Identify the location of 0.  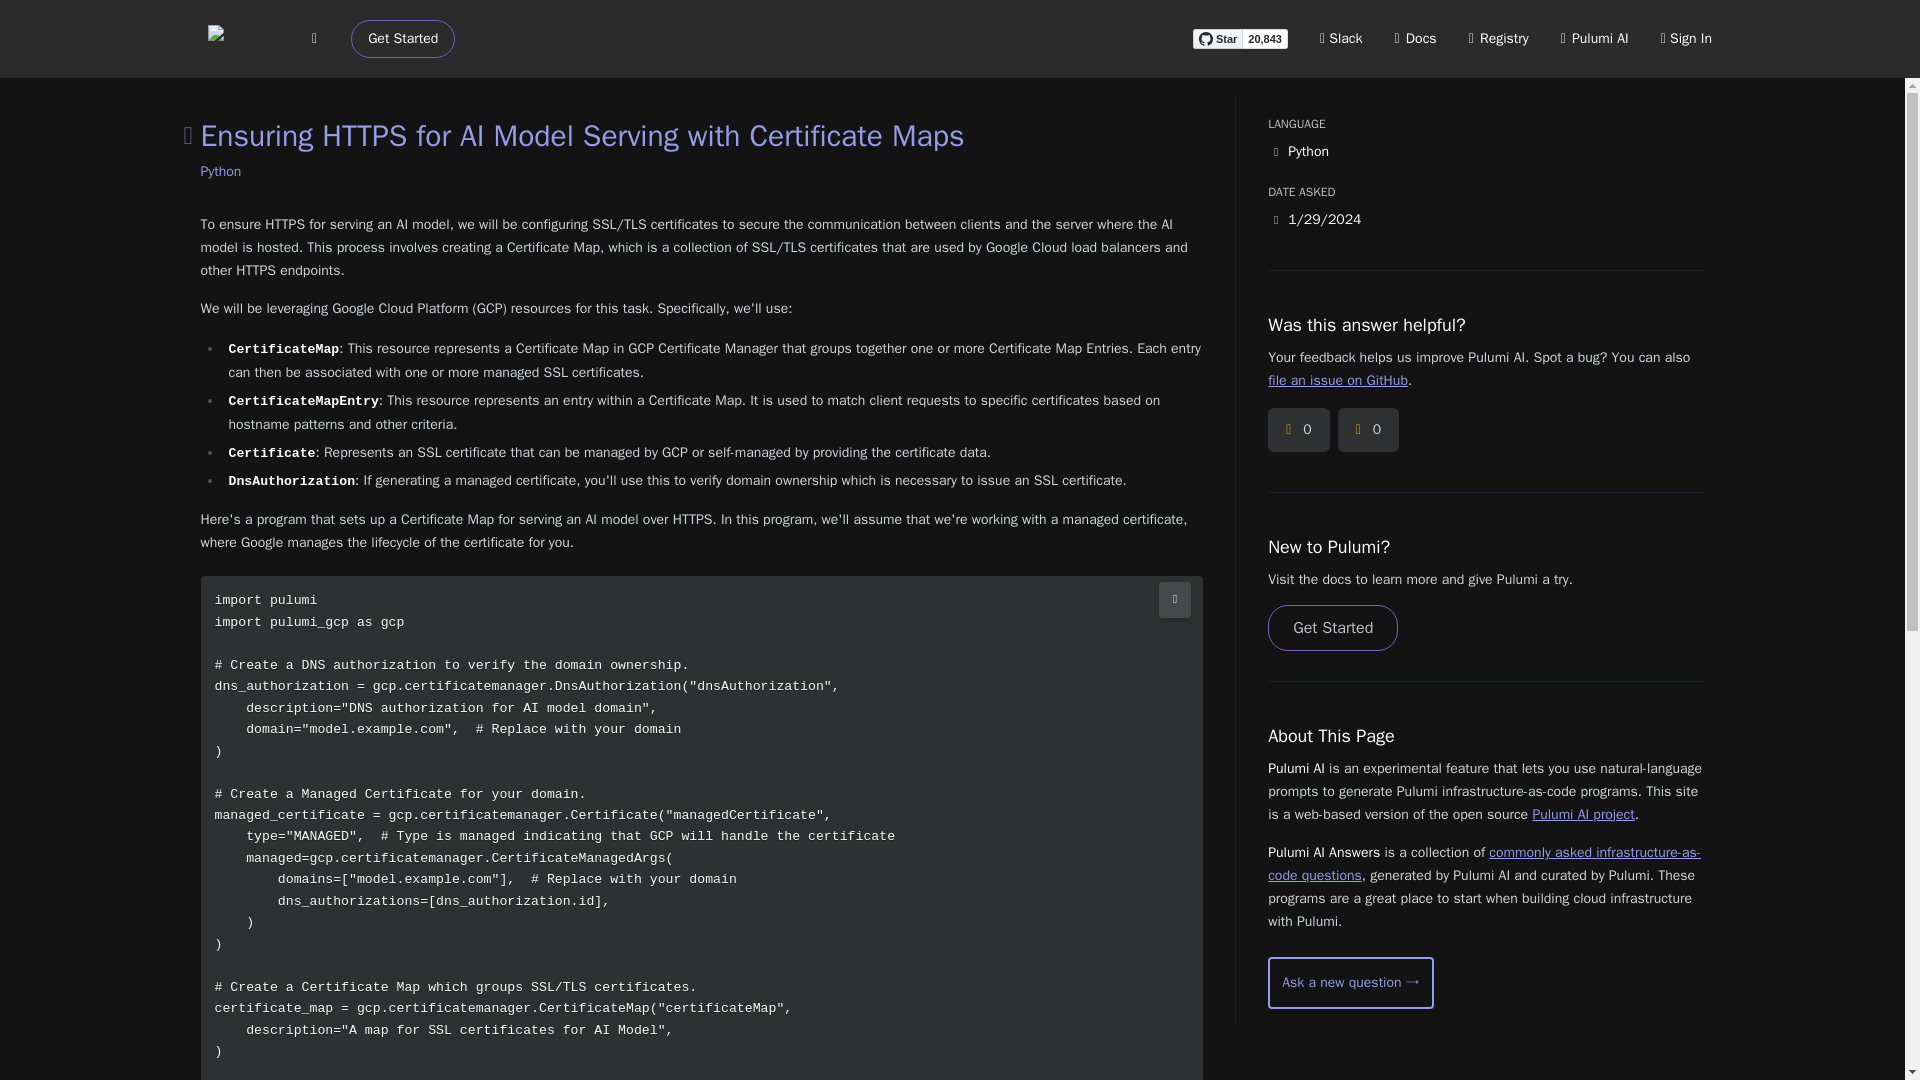
(1298, 430).